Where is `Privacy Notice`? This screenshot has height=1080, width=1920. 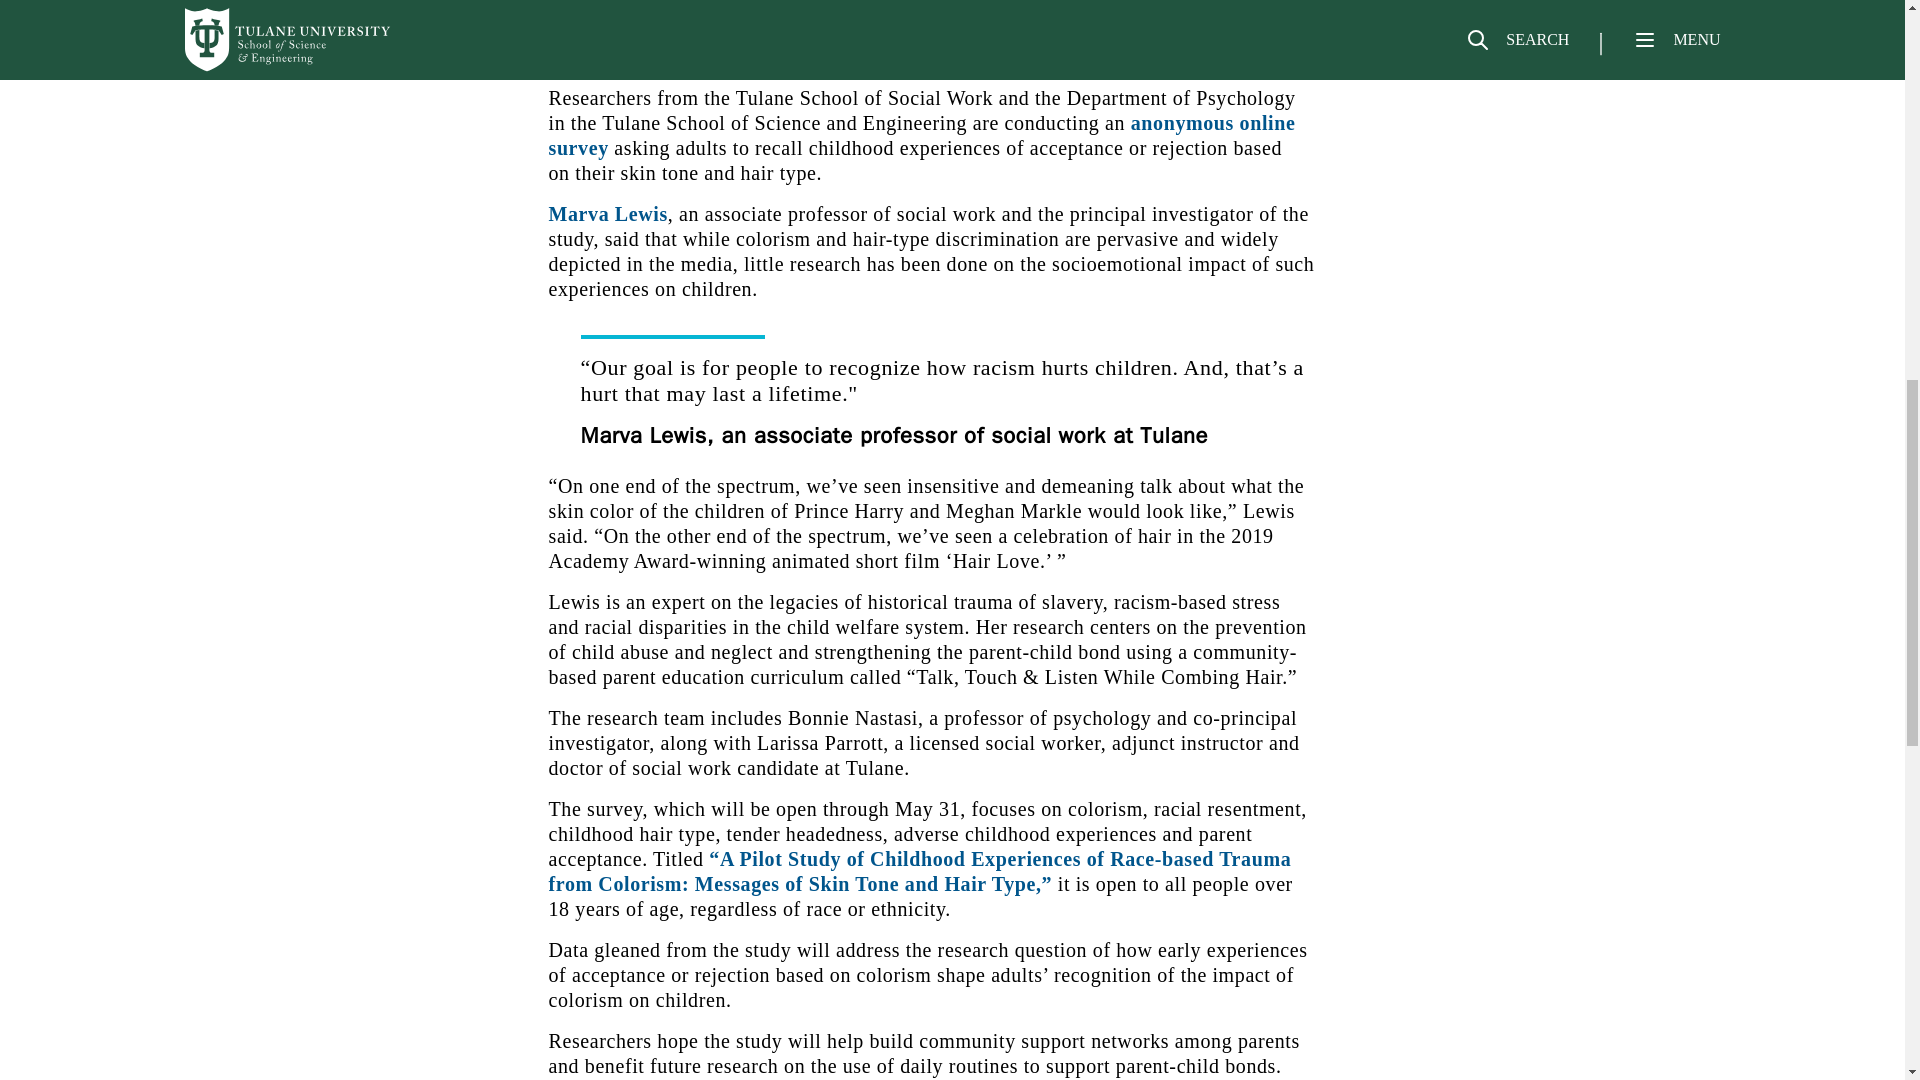 Privacy Notice is located at coordinates (362, 42).